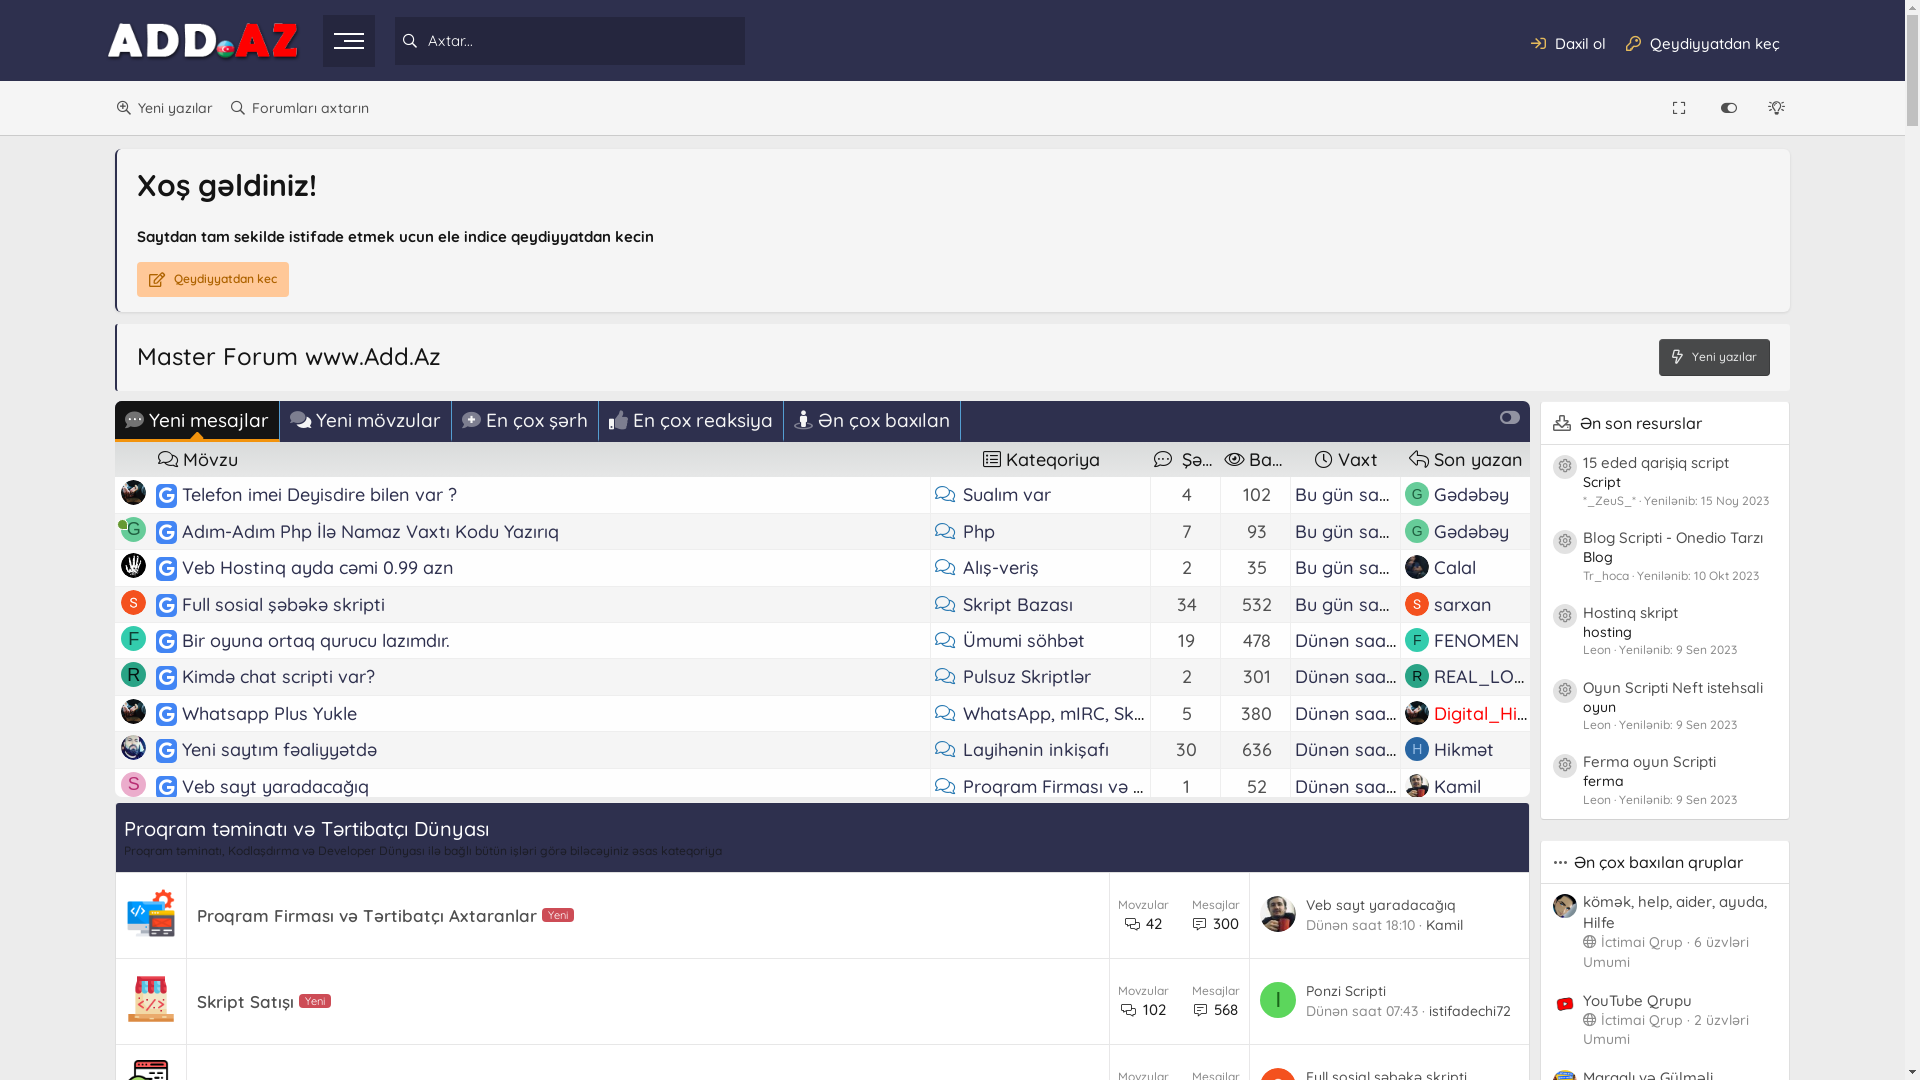 The image size is (1920, 1080). What do you see at coordinates (134, 856) in the screenshot?
I see `I` at bounding box center [134, 856].